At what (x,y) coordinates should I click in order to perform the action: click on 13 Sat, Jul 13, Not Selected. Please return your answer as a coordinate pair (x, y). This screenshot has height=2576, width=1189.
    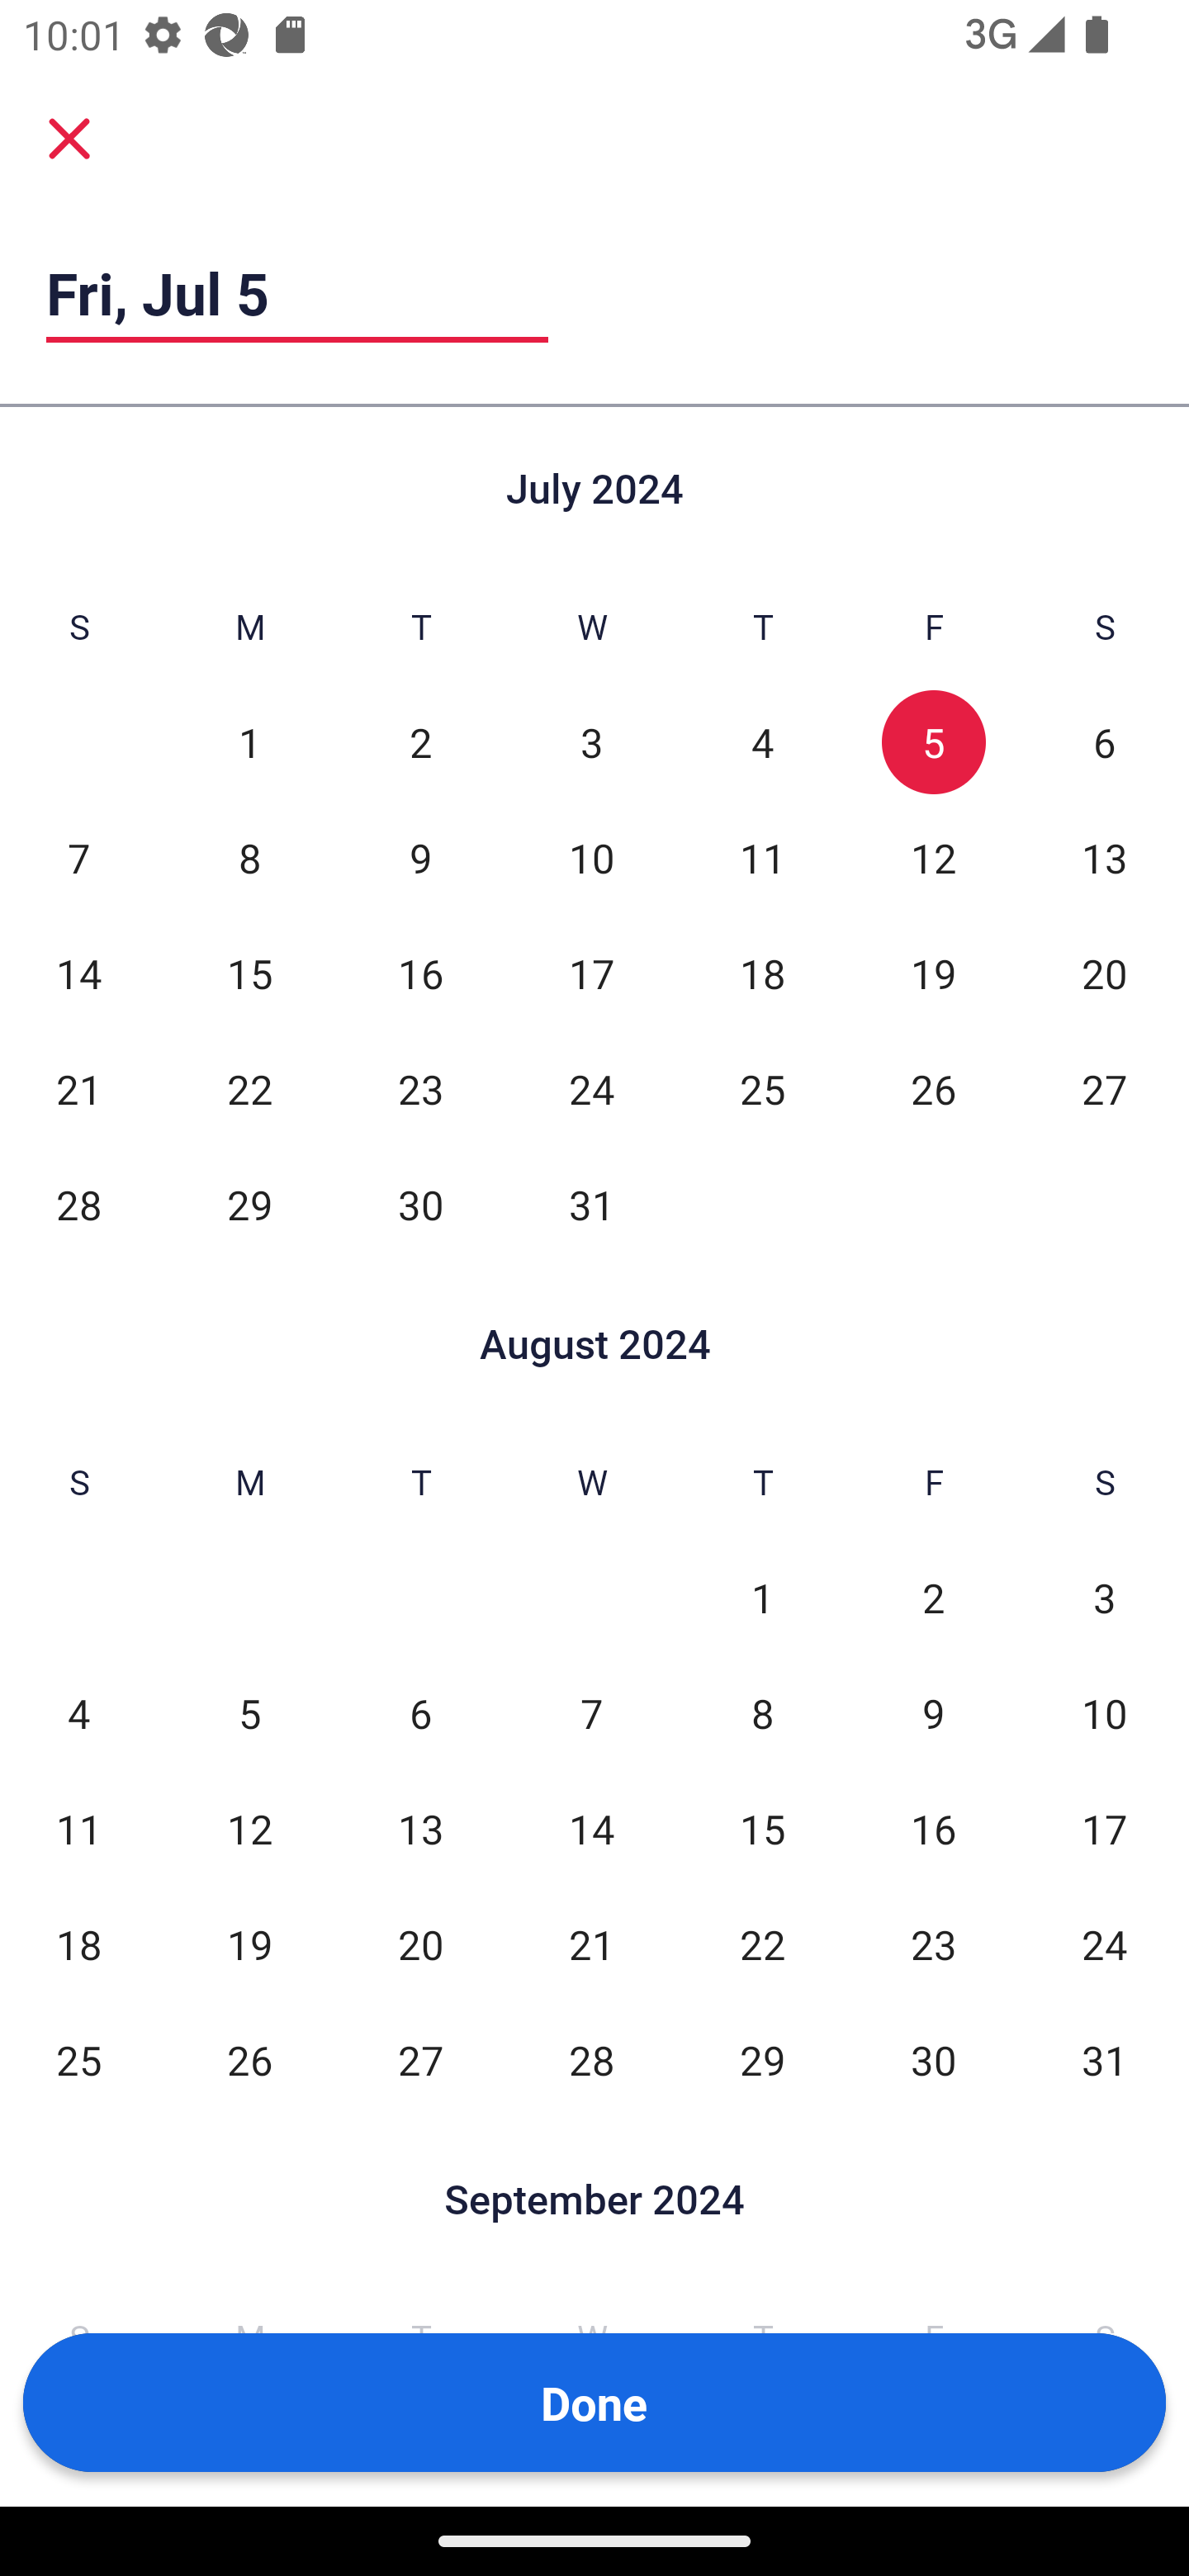
    Looking at the image, I should click on (1105, 857).